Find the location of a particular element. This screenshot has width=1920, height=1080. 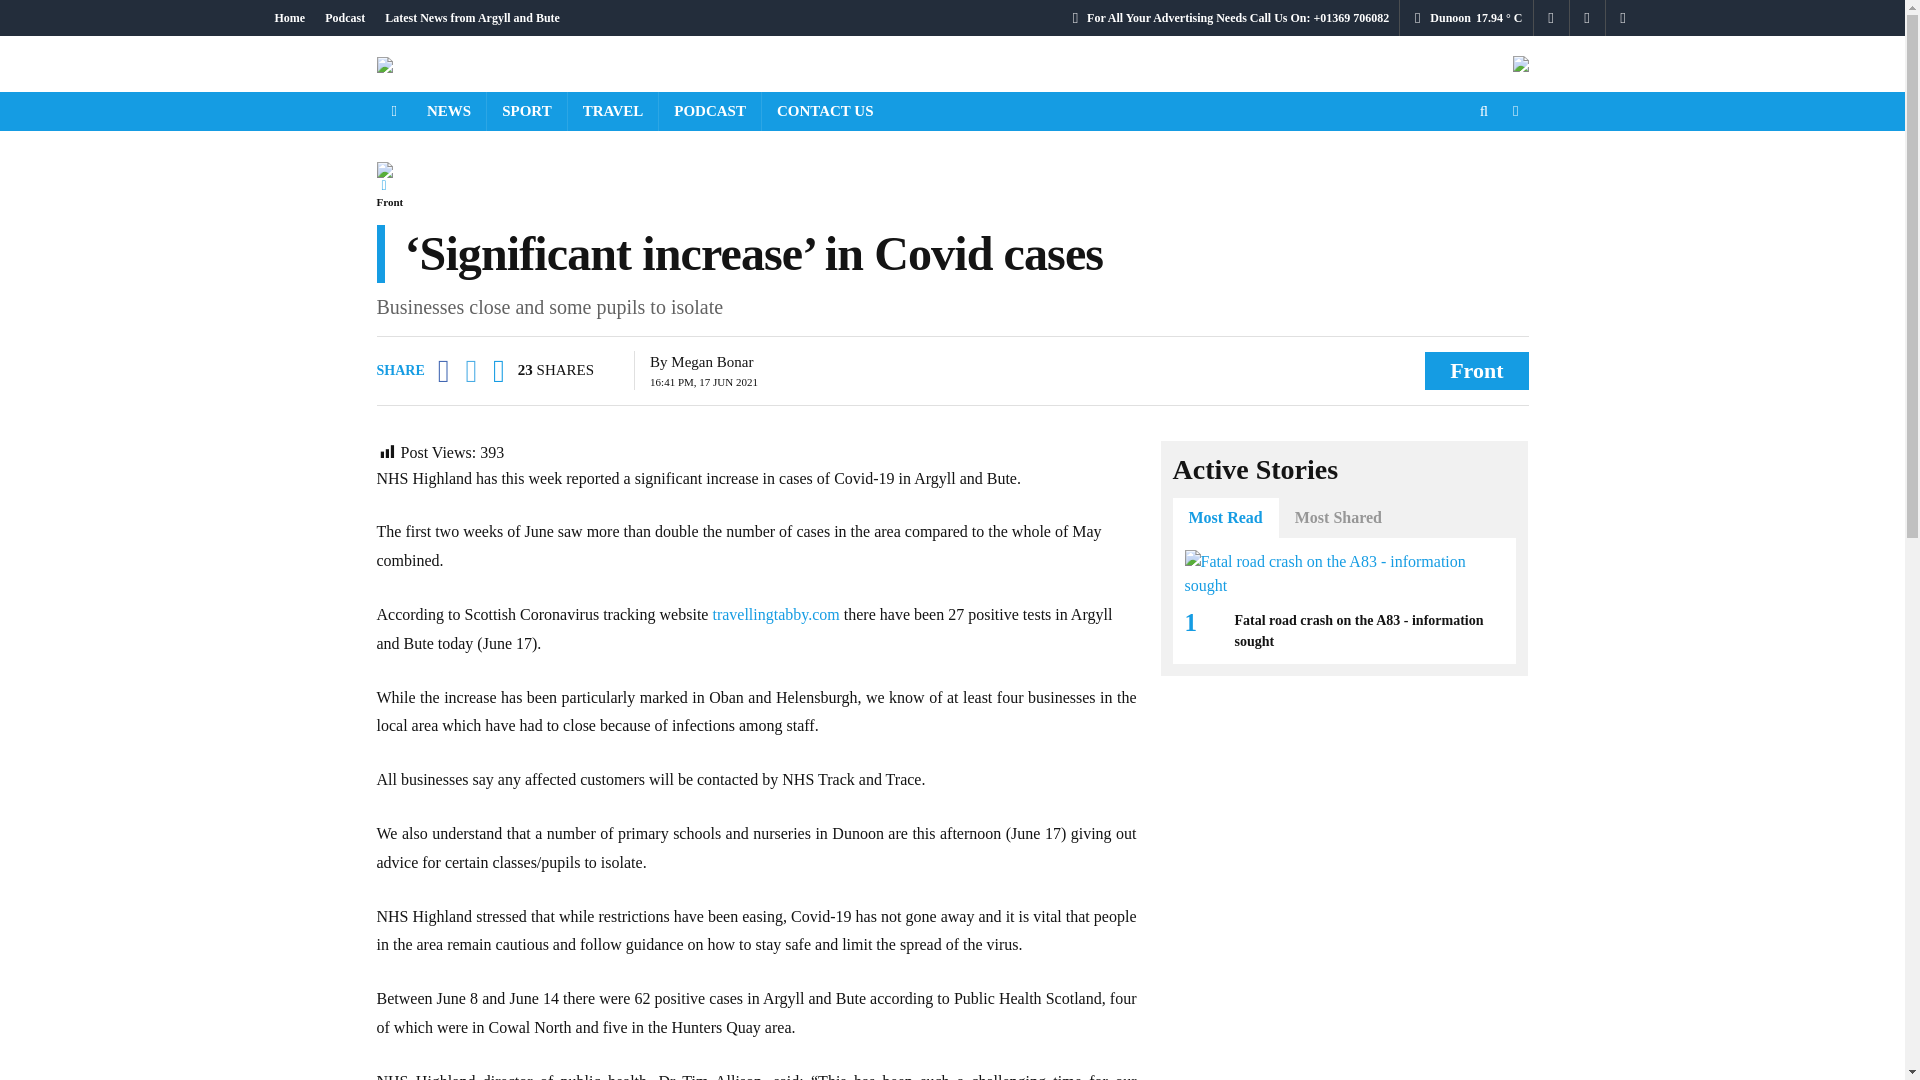

PODCAST is located at coordinates (709, 110).